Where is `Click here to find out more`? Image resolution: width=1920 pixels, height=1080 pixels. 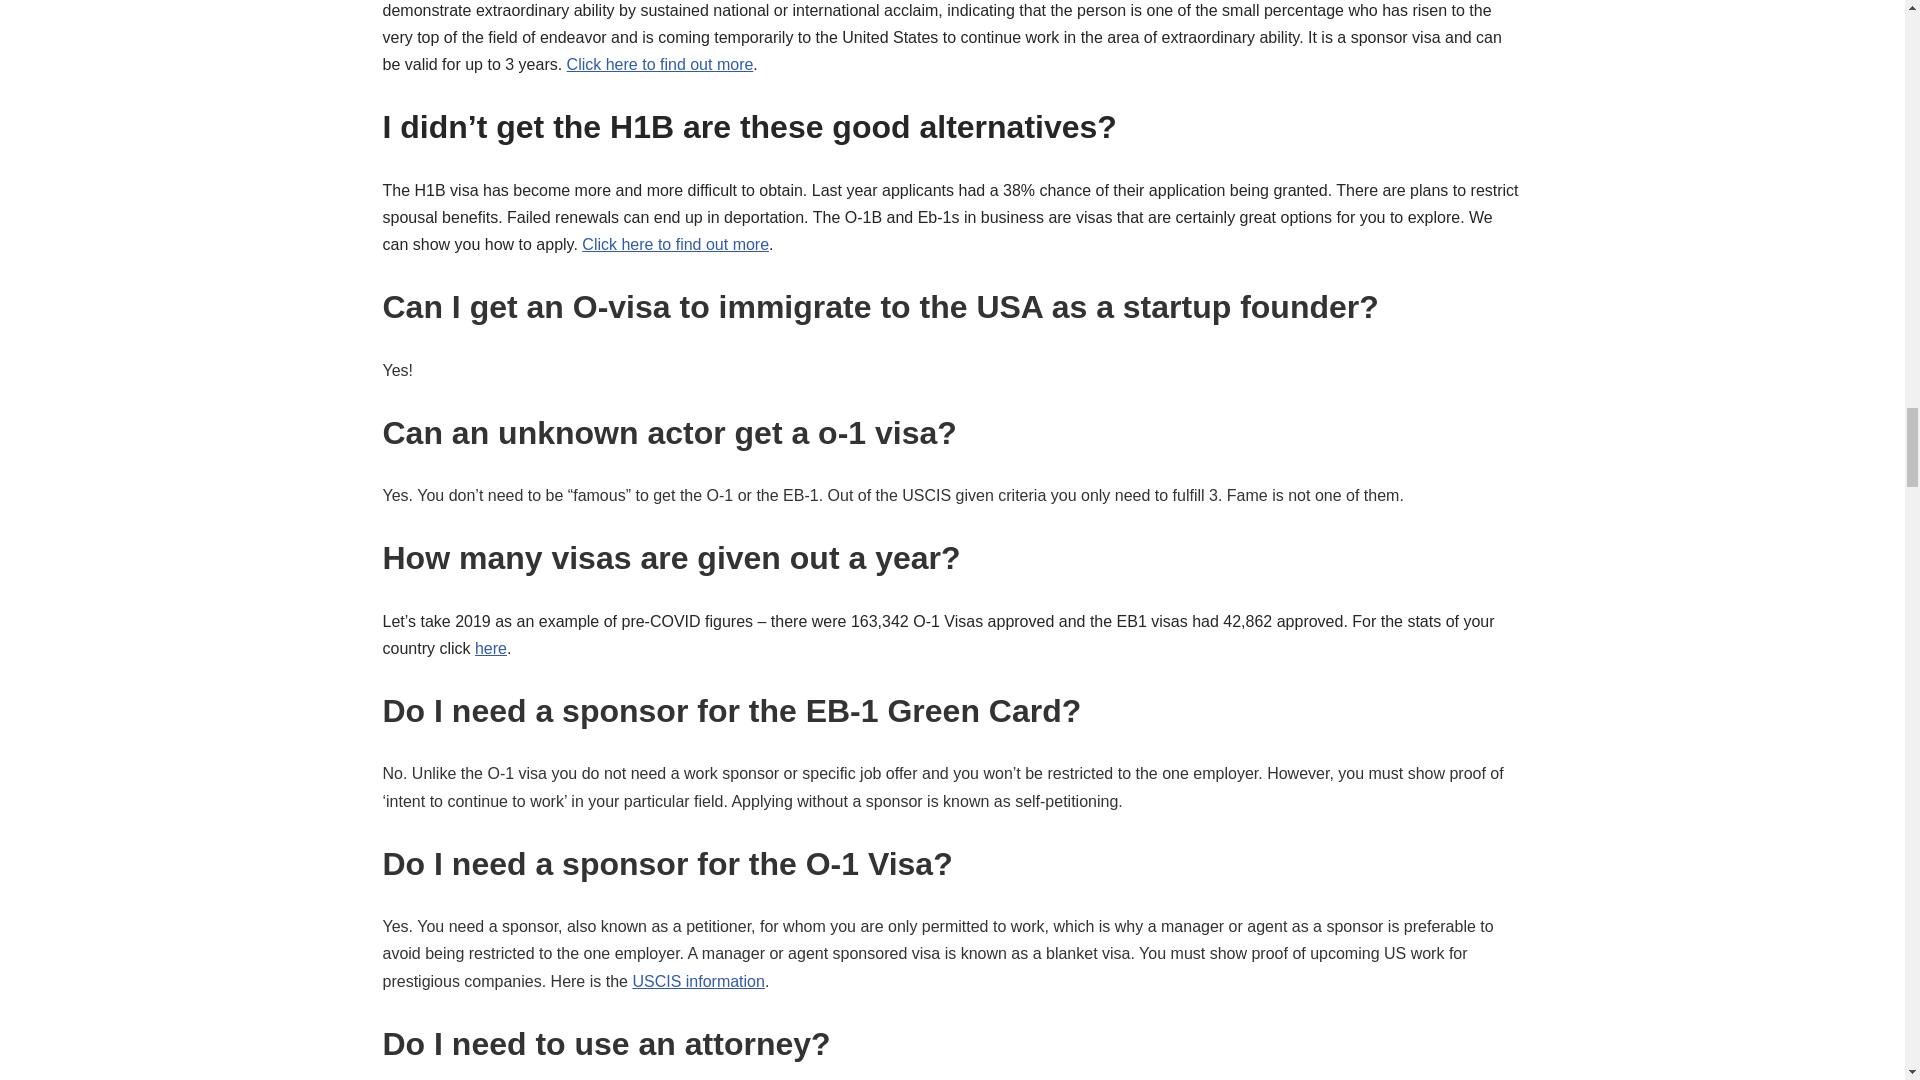
Click here to find out more is located at coordinates (675, 244).